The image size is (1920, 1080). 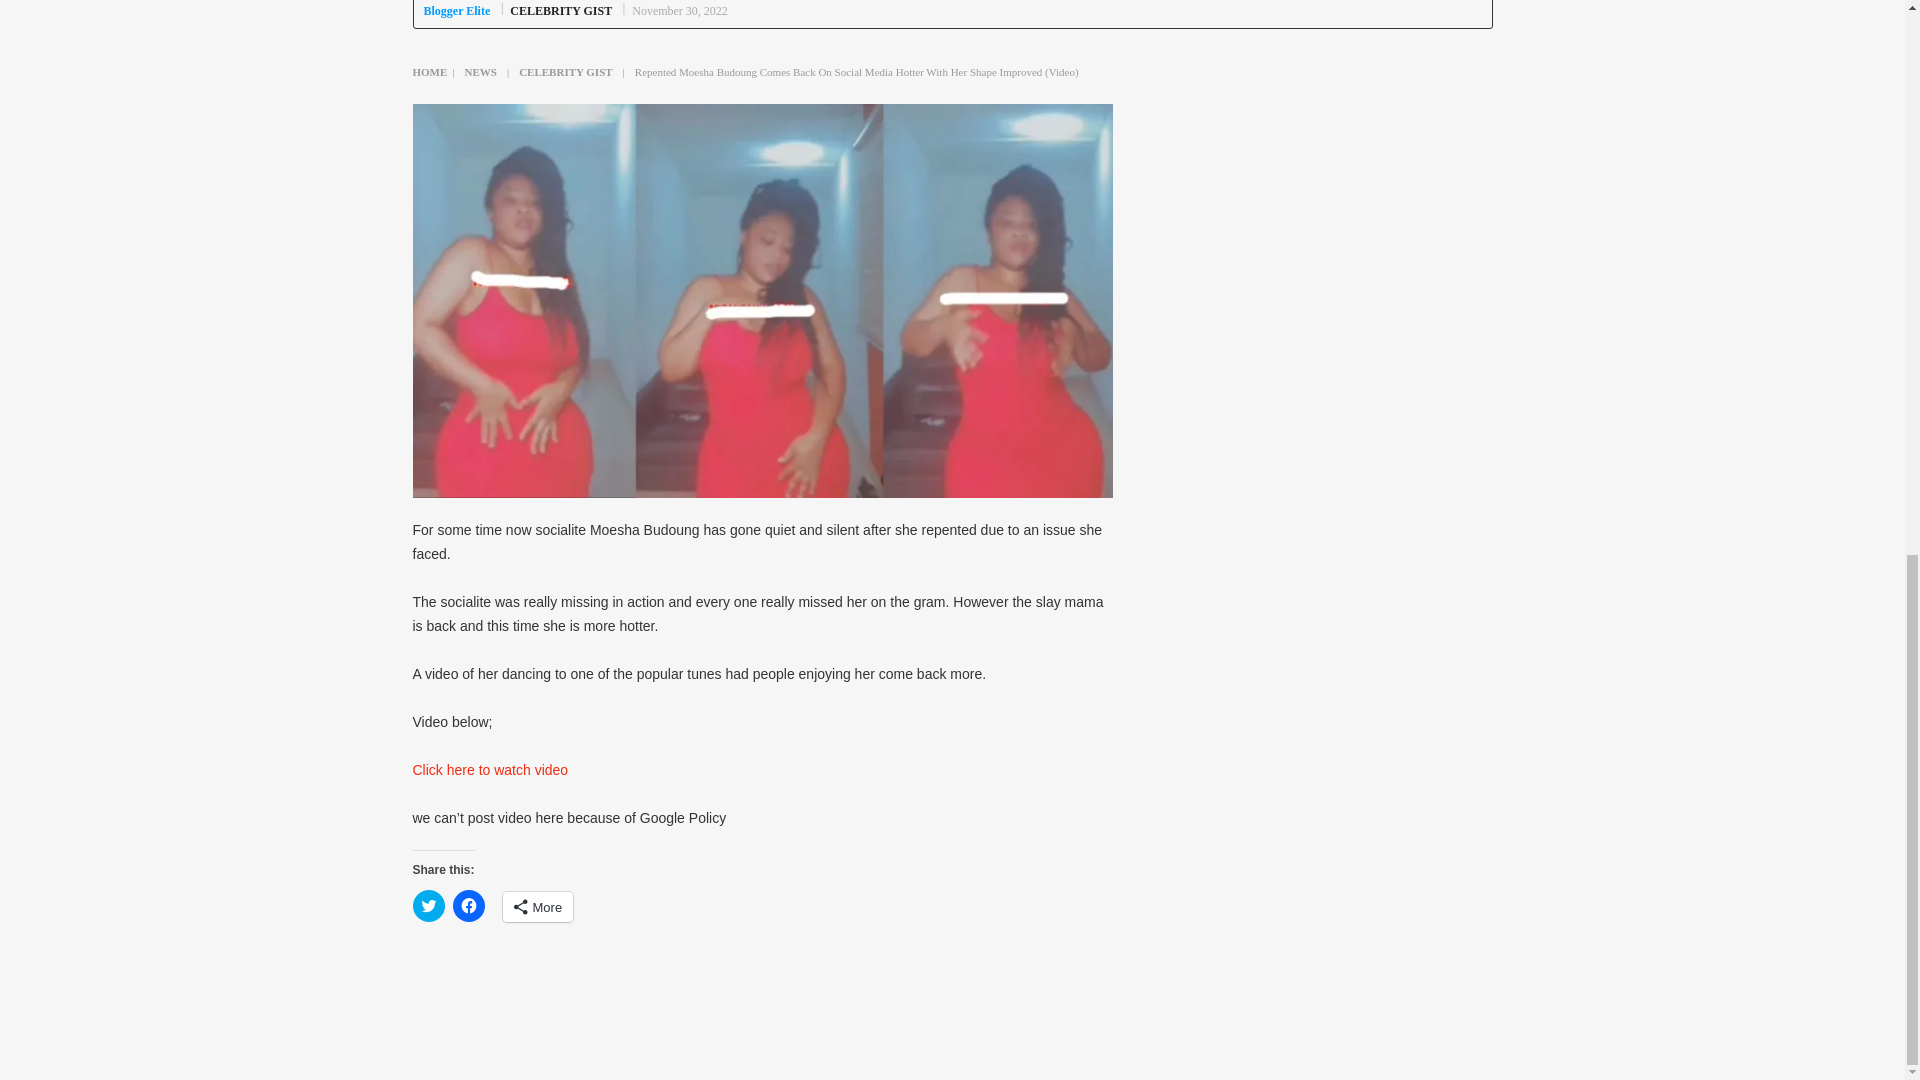 What do you see at coordinates (458, 11) in the screenshot?
I see `Blogger Elite` at bounding box center [458, 11].